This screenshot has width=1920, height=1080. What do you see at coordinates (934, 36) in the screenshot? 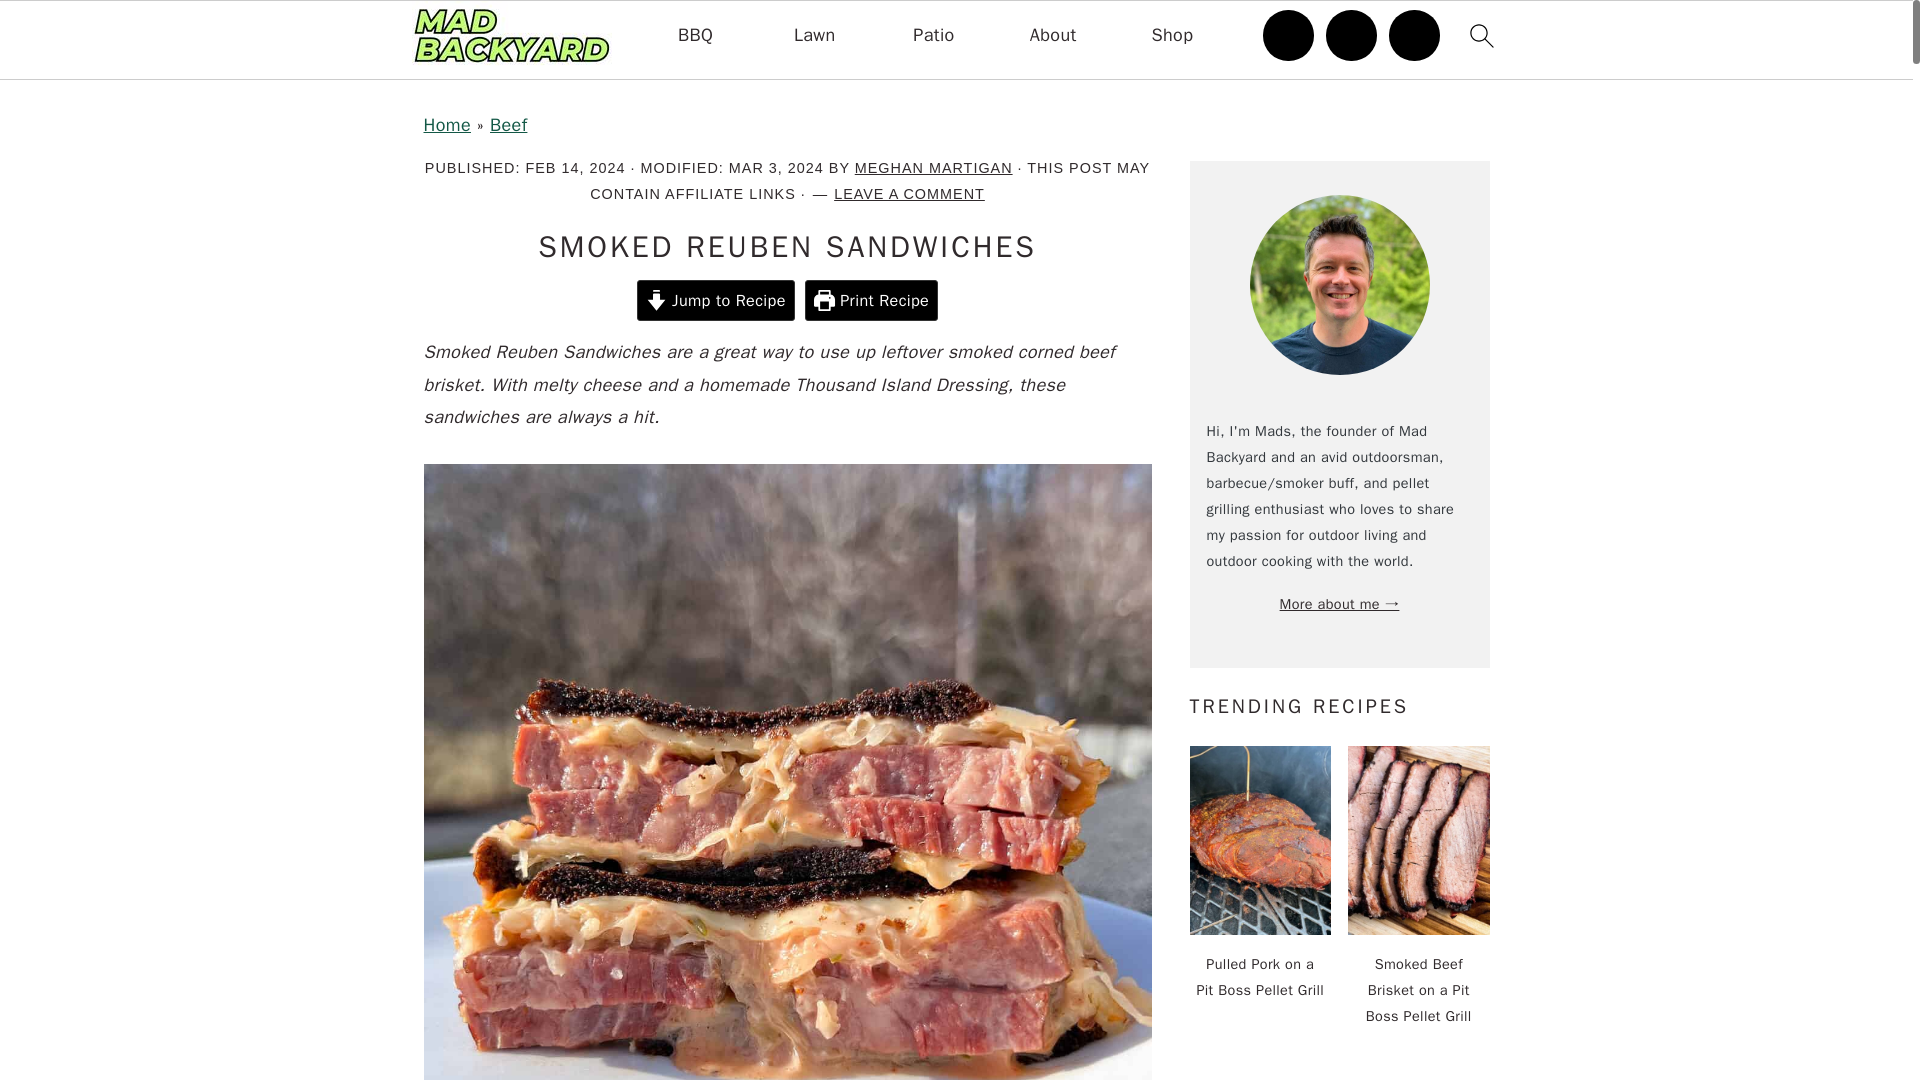
I see `Patio` at bounding box center [934, 36].